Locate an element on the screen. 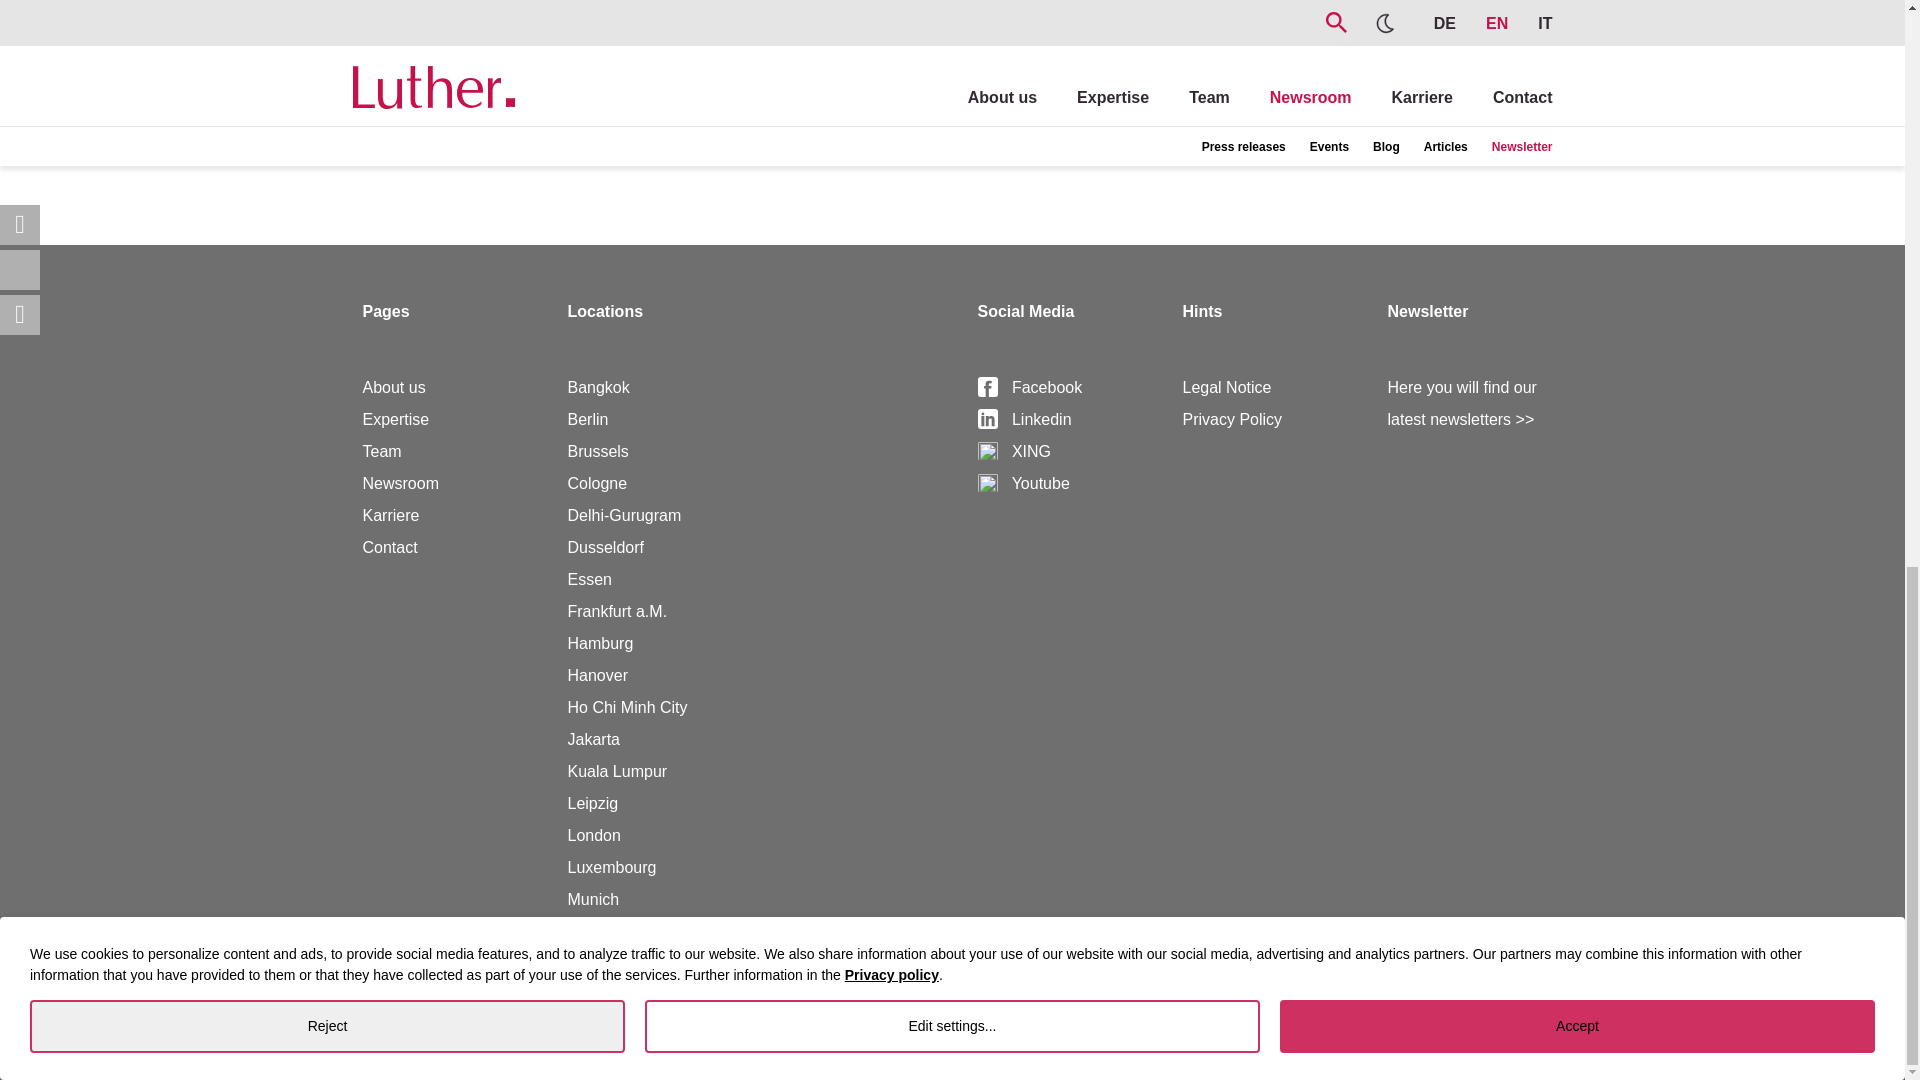 The image size is (1920, 1080). Hamburg is located at coordinates (600, 644).